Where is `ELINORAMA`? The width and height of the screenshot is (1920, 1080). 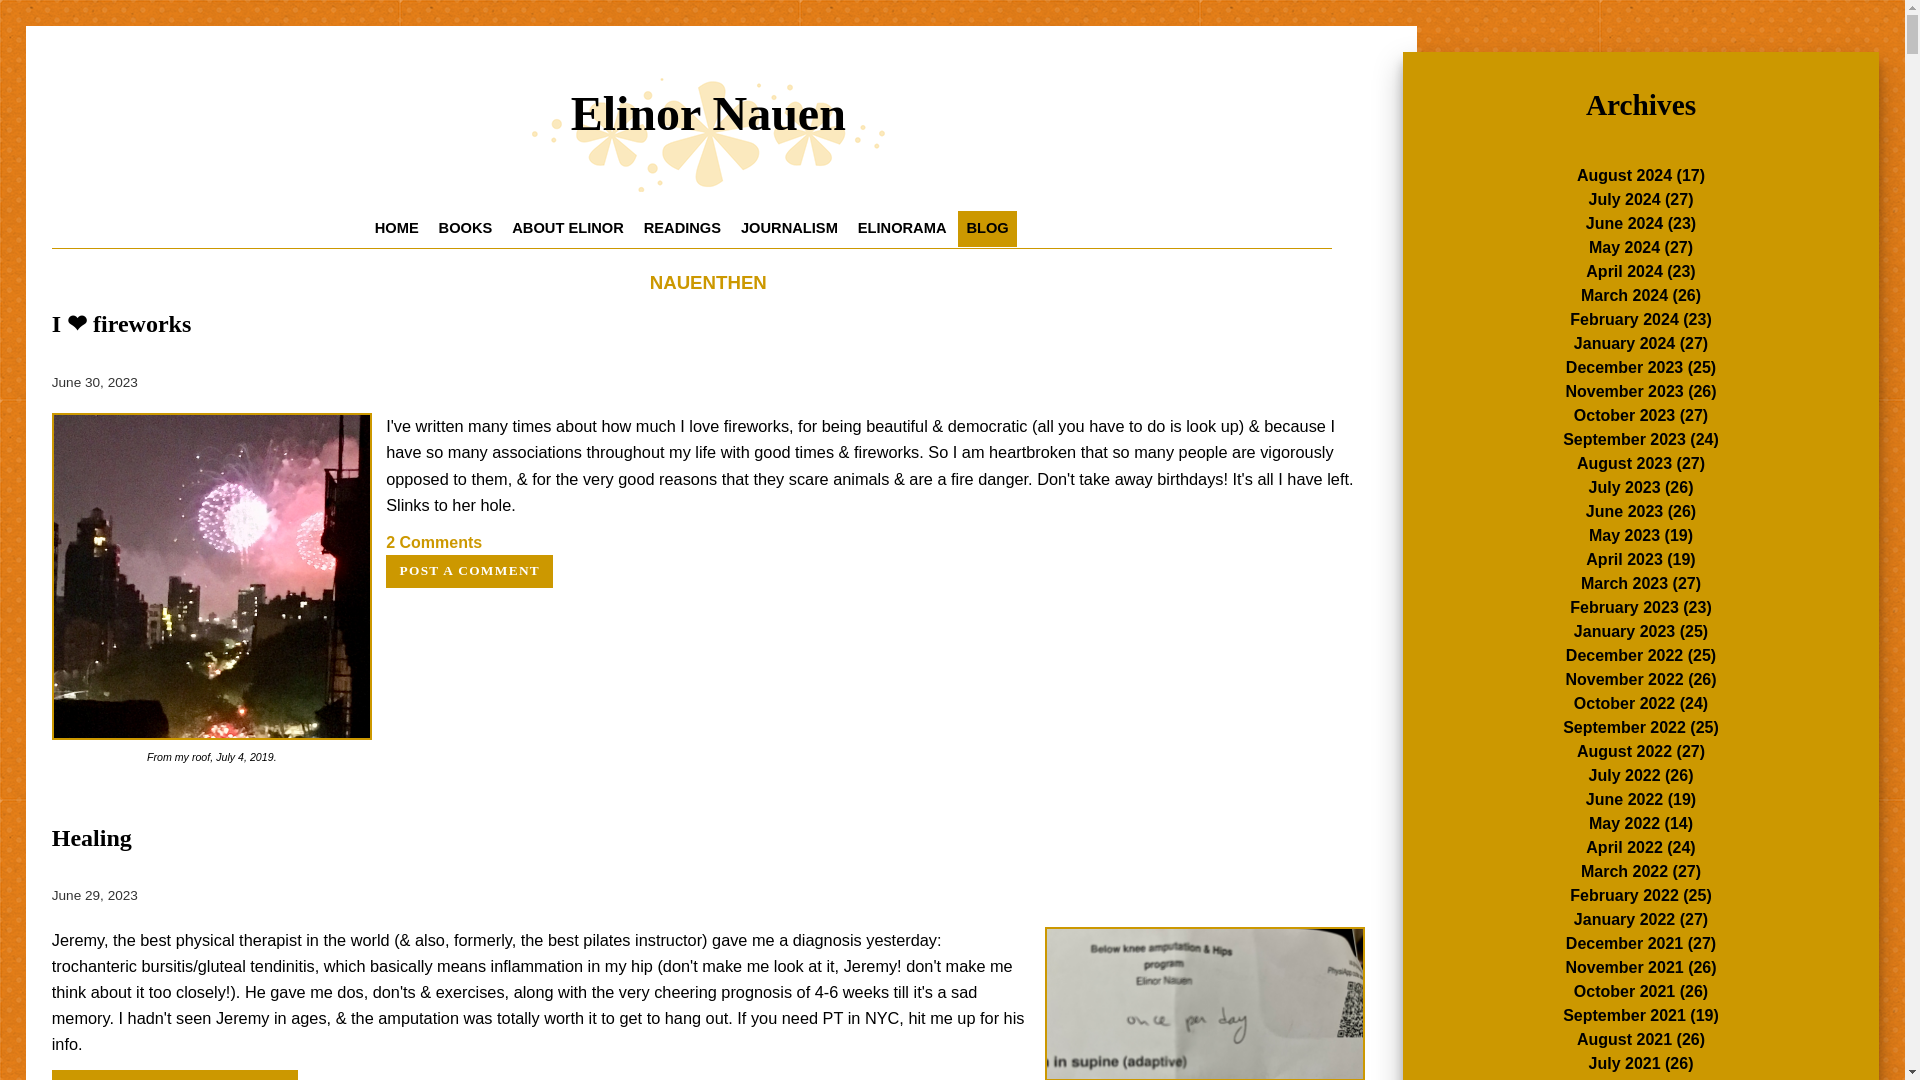
ELINORAMA is located at coordinates (902, 228).